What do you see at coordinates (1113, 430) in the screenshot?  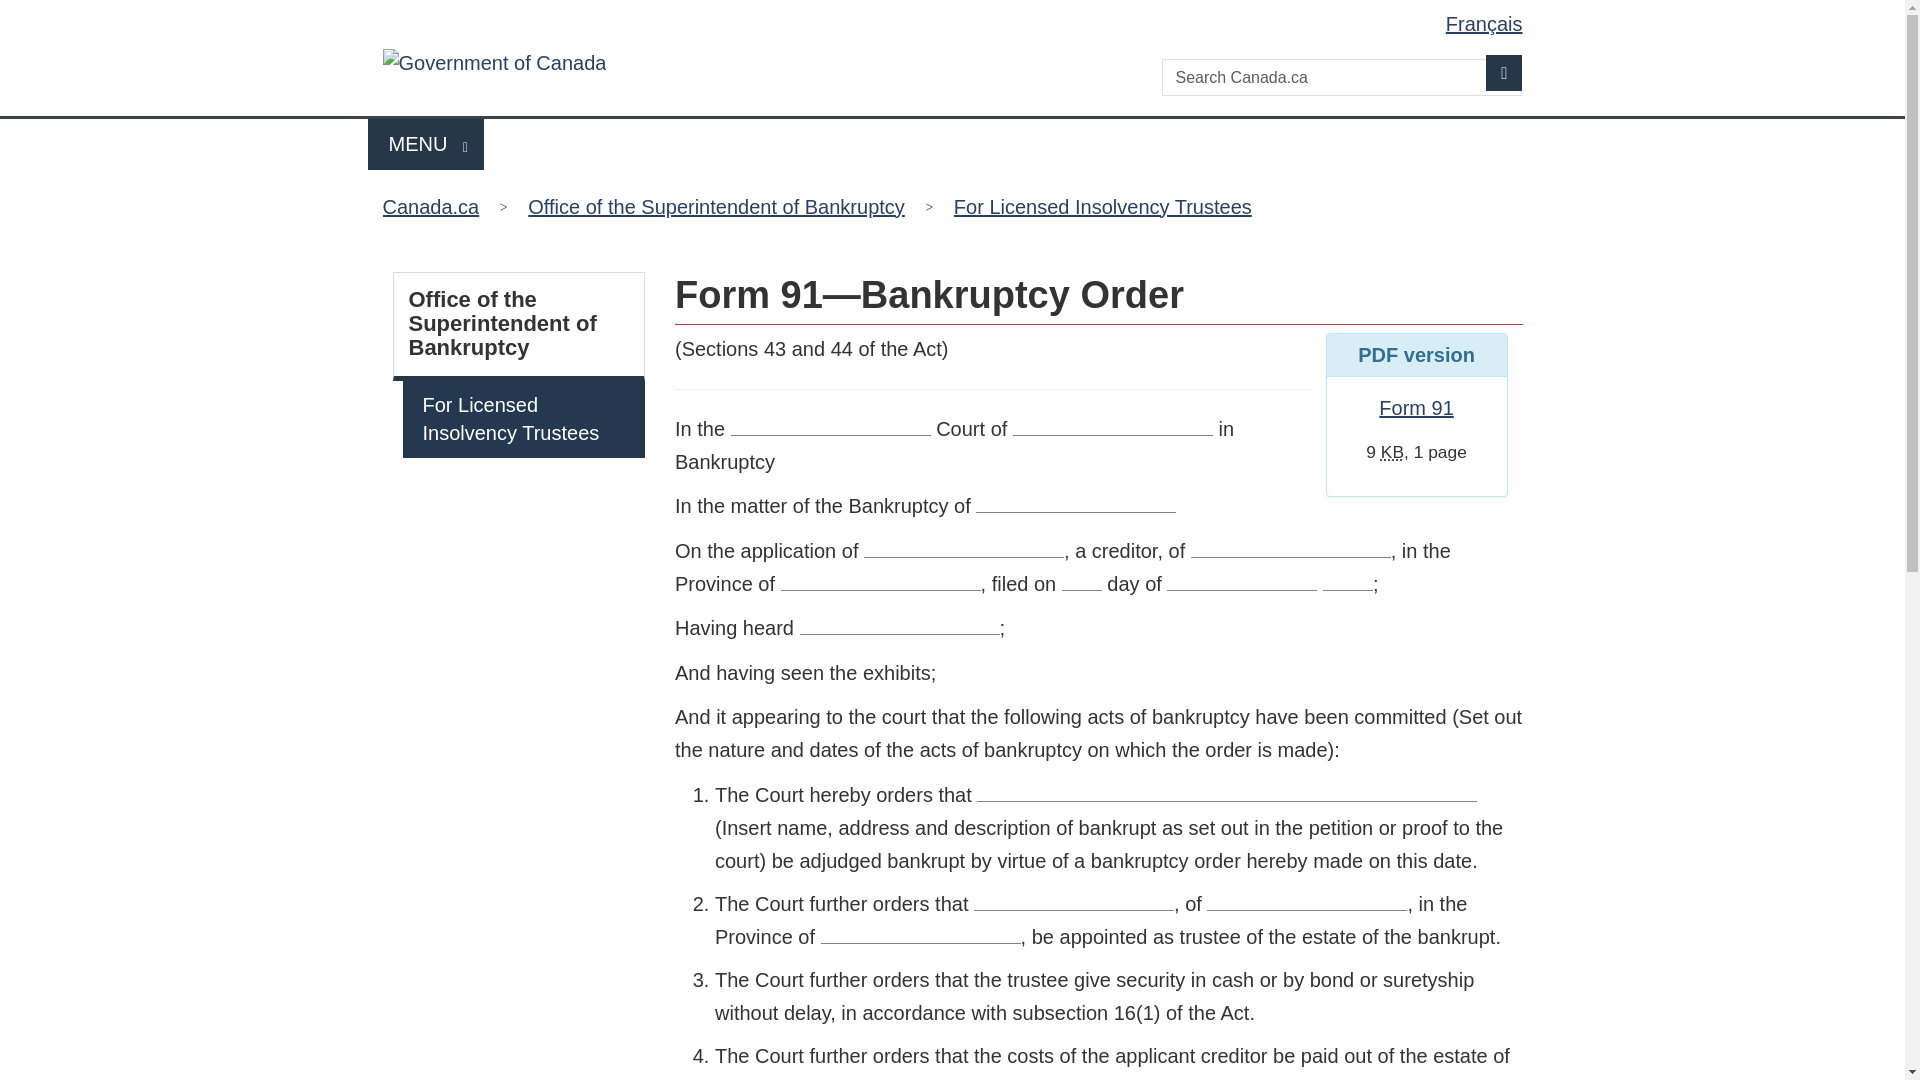 I see `Space to insert city or province` at bounding box center [1113, 430].